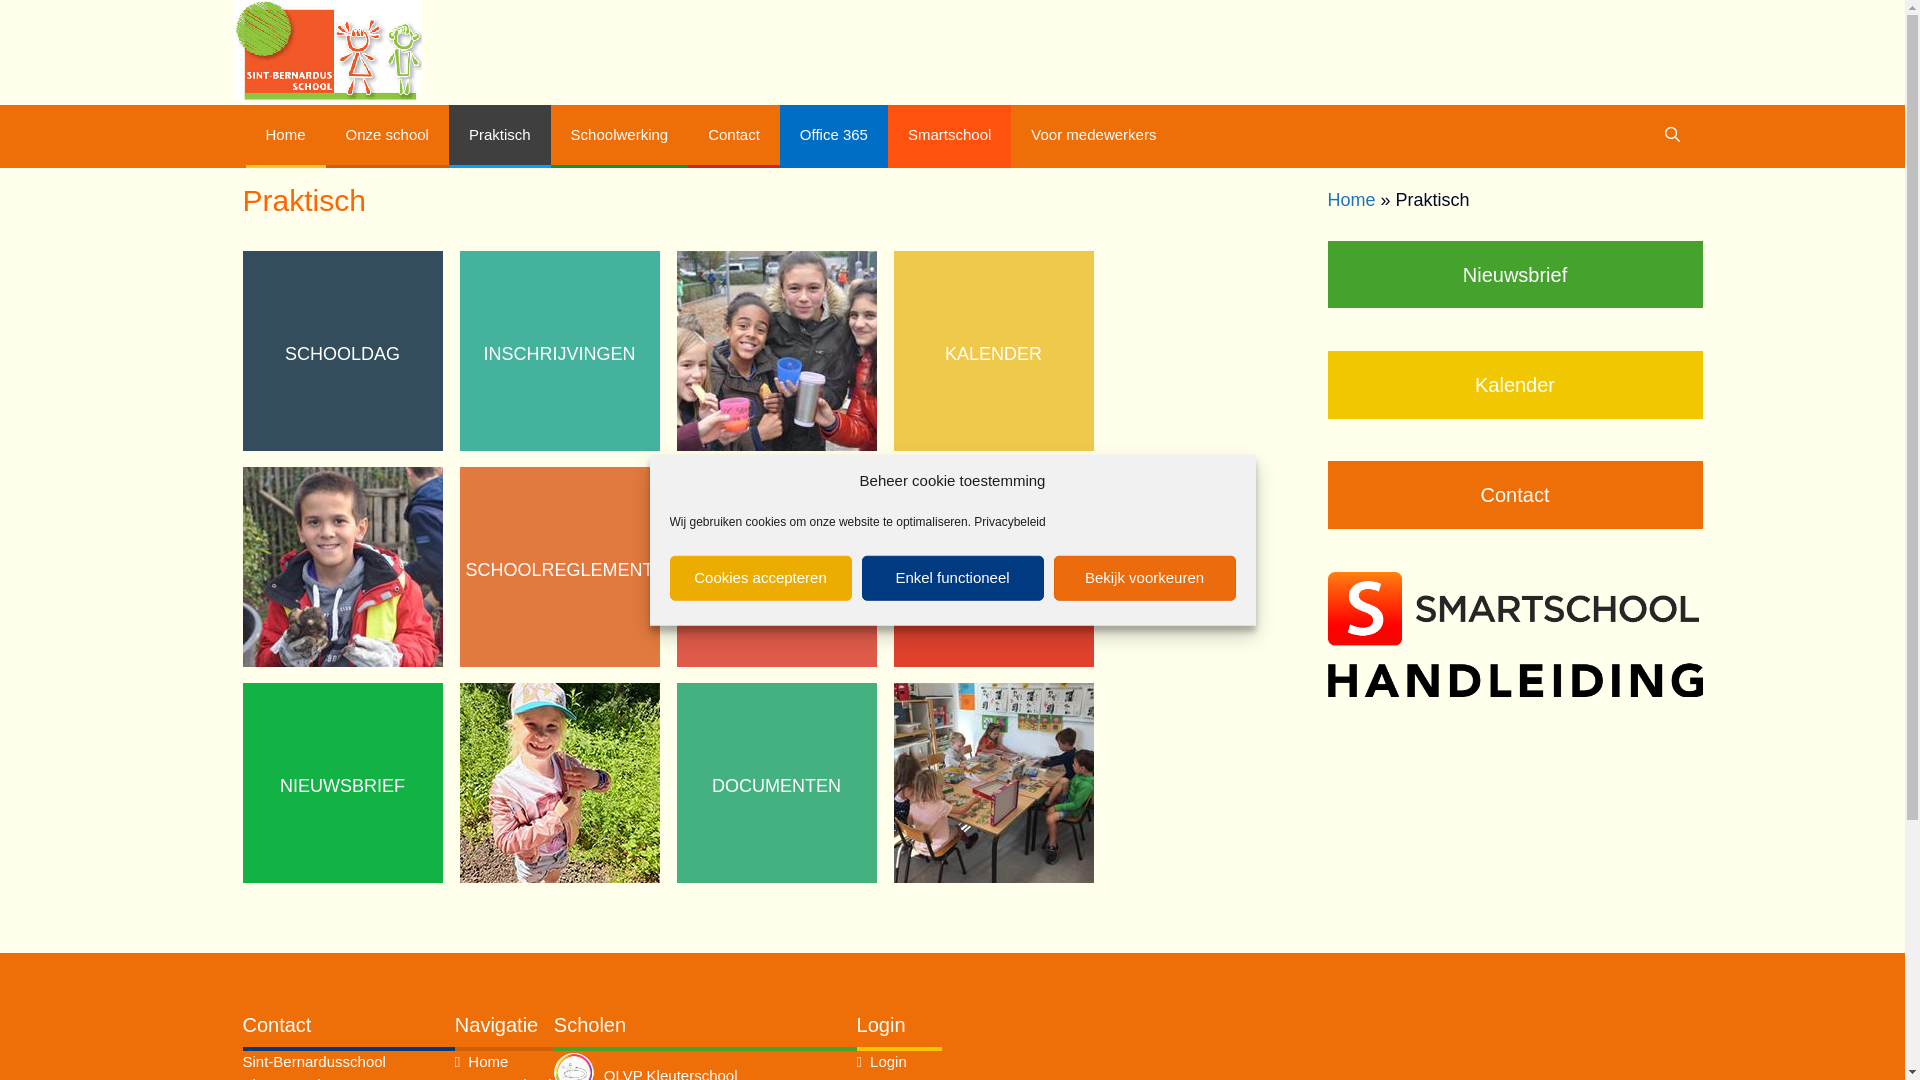 This screenshot has width=1920, height=1080. I want to click on Home, so click(286, 136).